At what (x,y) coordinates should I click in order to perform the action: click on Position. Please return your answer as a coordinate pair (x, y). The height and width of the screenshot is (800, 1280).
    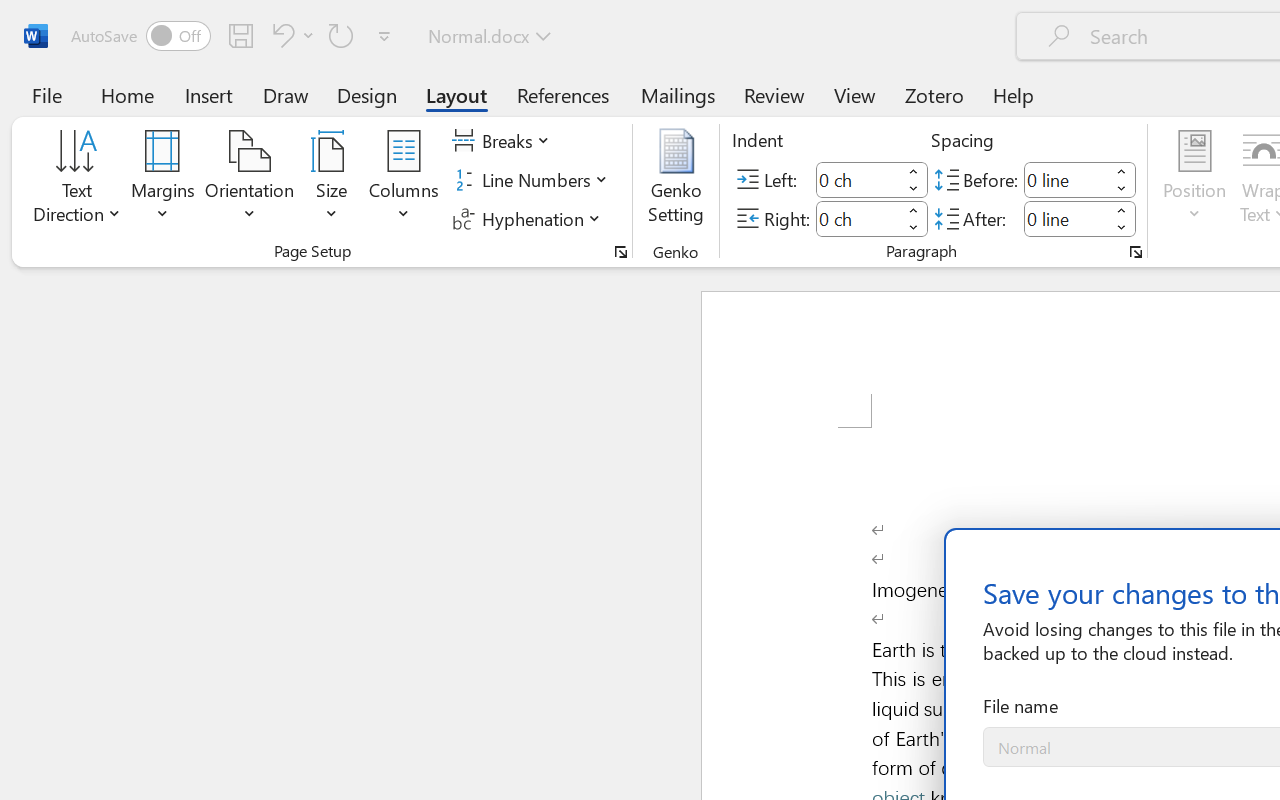
    Looking at the image, I should click on (1194, 180).